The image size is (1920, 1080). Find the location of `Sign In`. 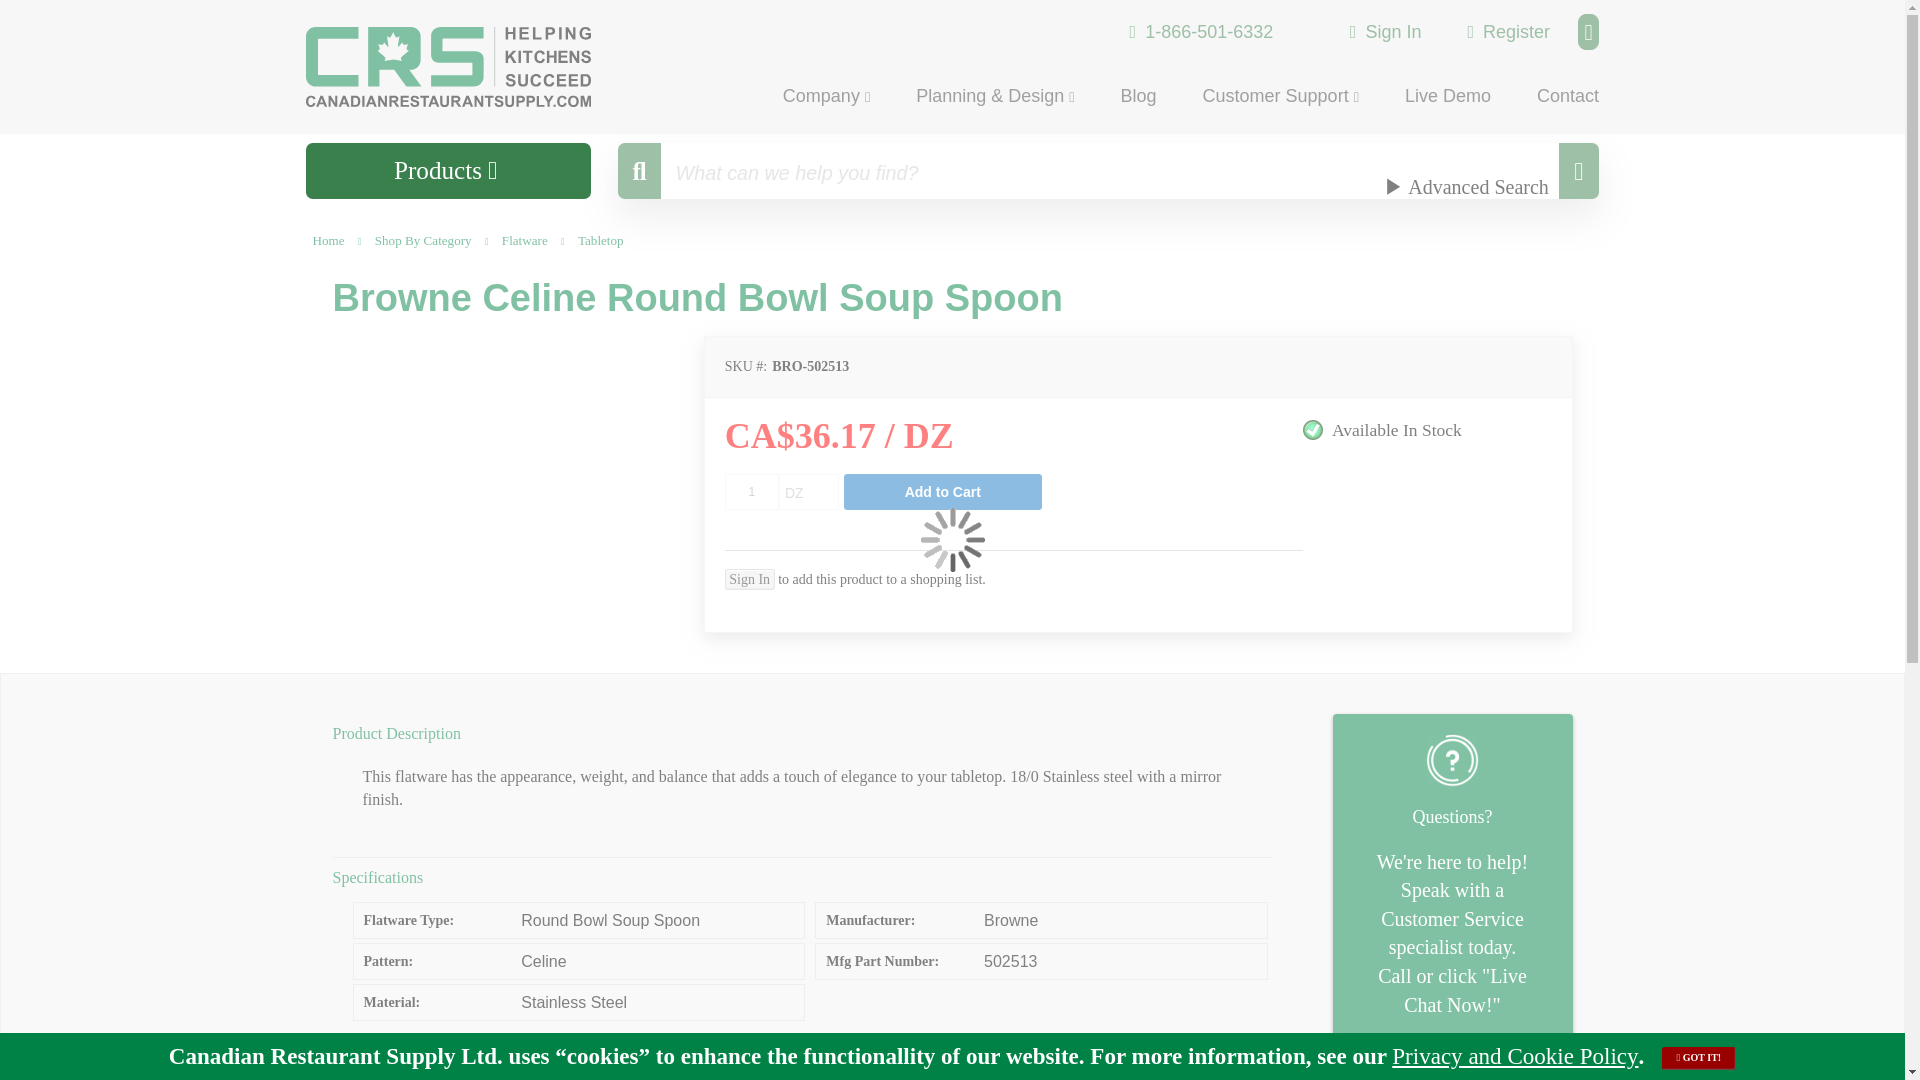

Sign In is located at coordinates (1386, 30).